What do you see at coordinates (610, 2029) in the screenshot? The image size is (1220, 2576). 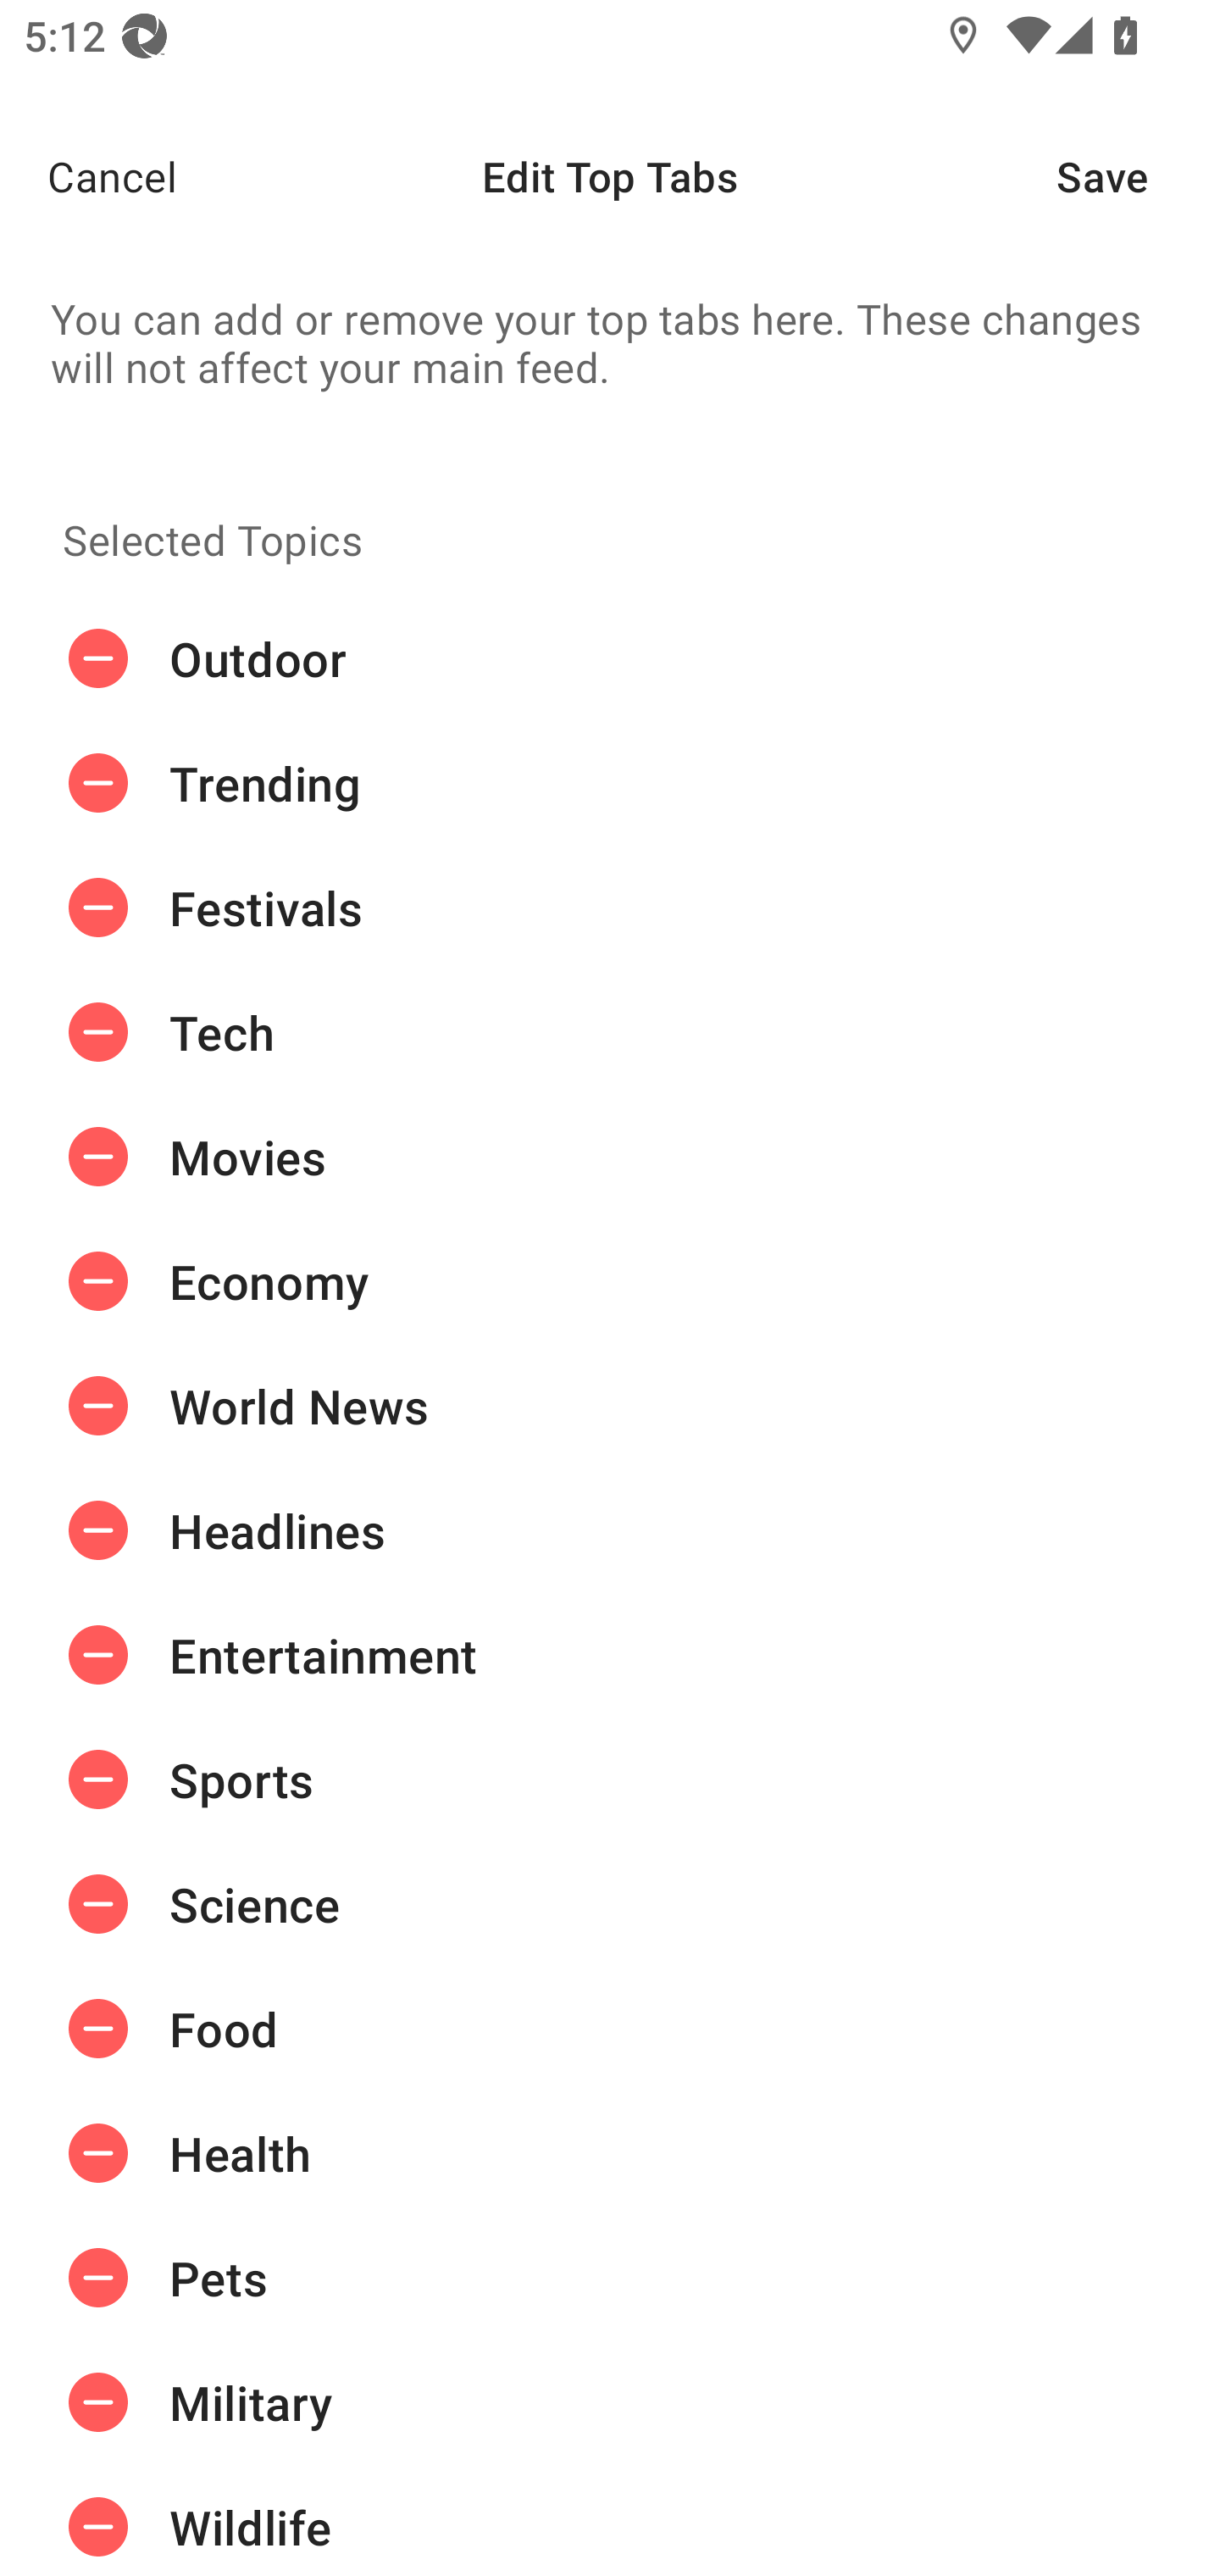 I see `Food` at bounding box center [610, 2029].